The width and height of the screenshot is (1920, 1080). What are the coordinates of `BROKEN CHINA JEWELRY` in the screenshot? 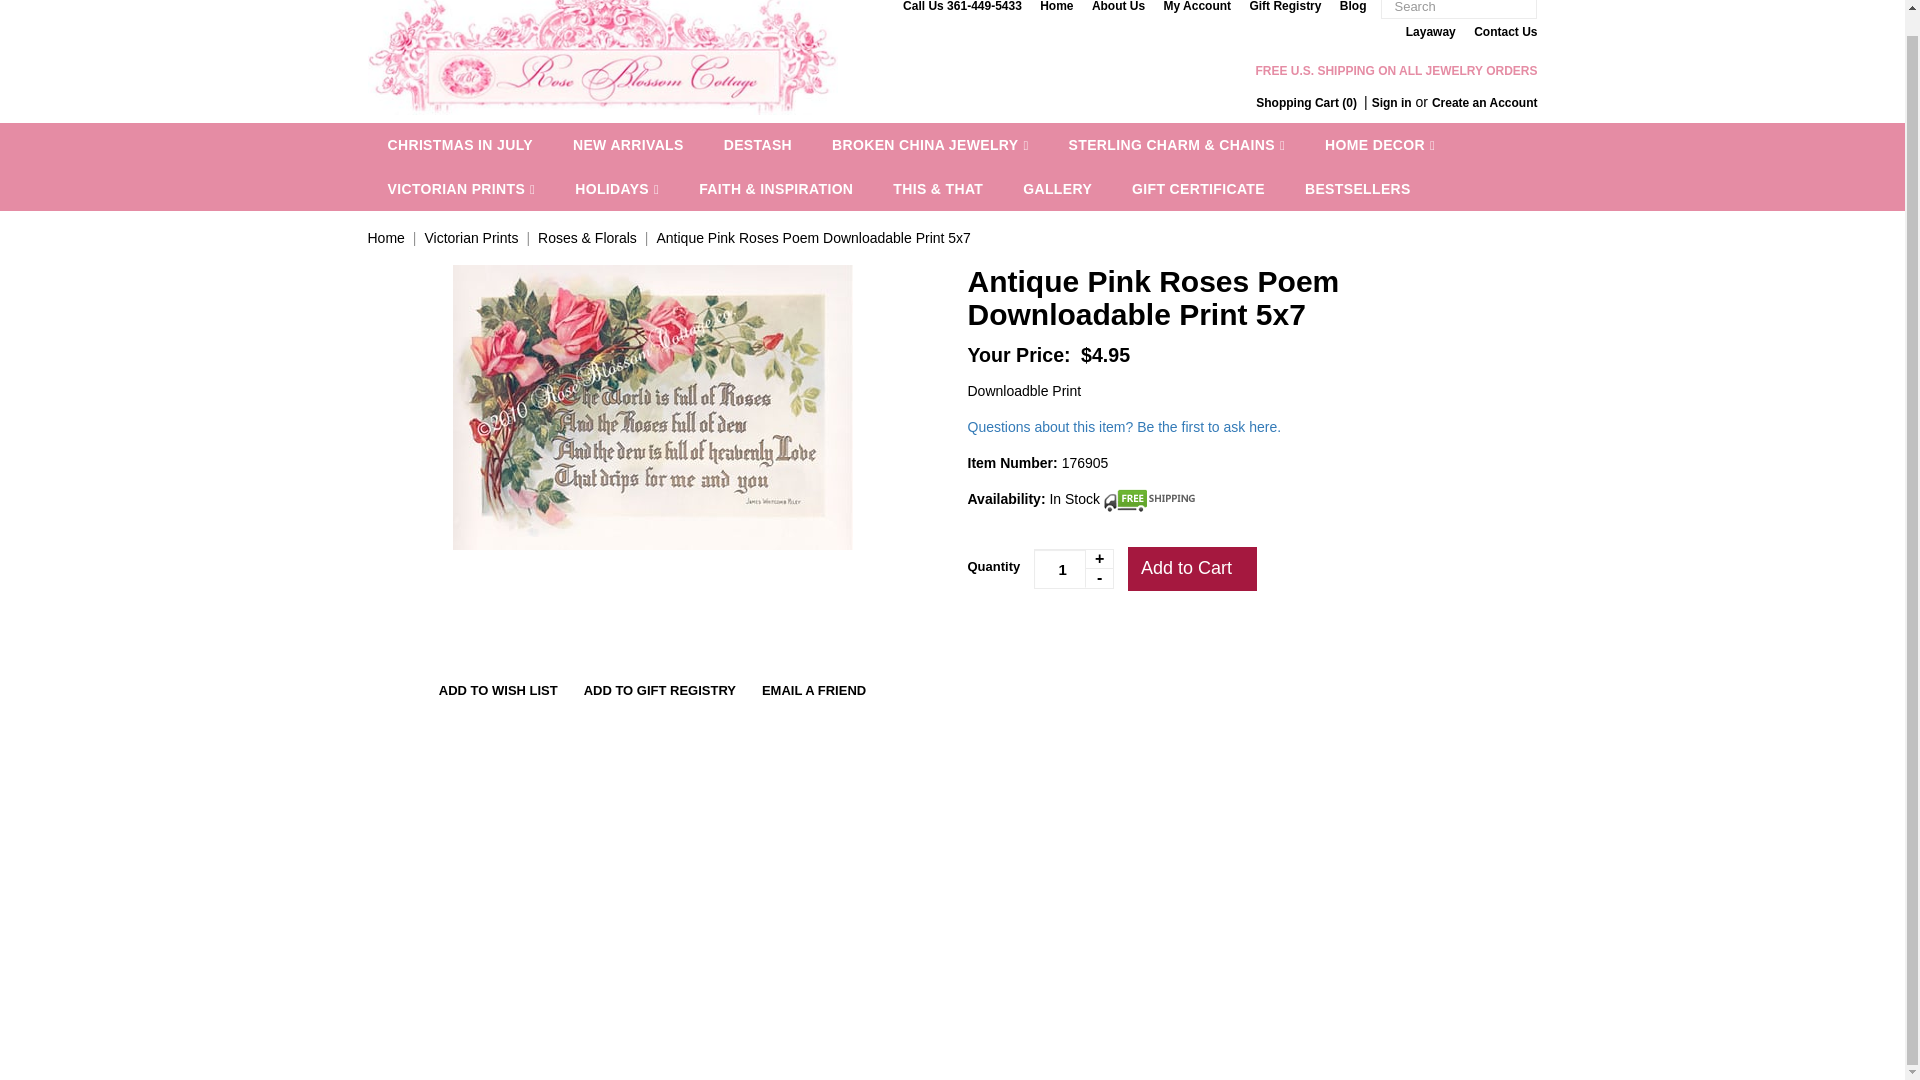 It's located at (930, 145).